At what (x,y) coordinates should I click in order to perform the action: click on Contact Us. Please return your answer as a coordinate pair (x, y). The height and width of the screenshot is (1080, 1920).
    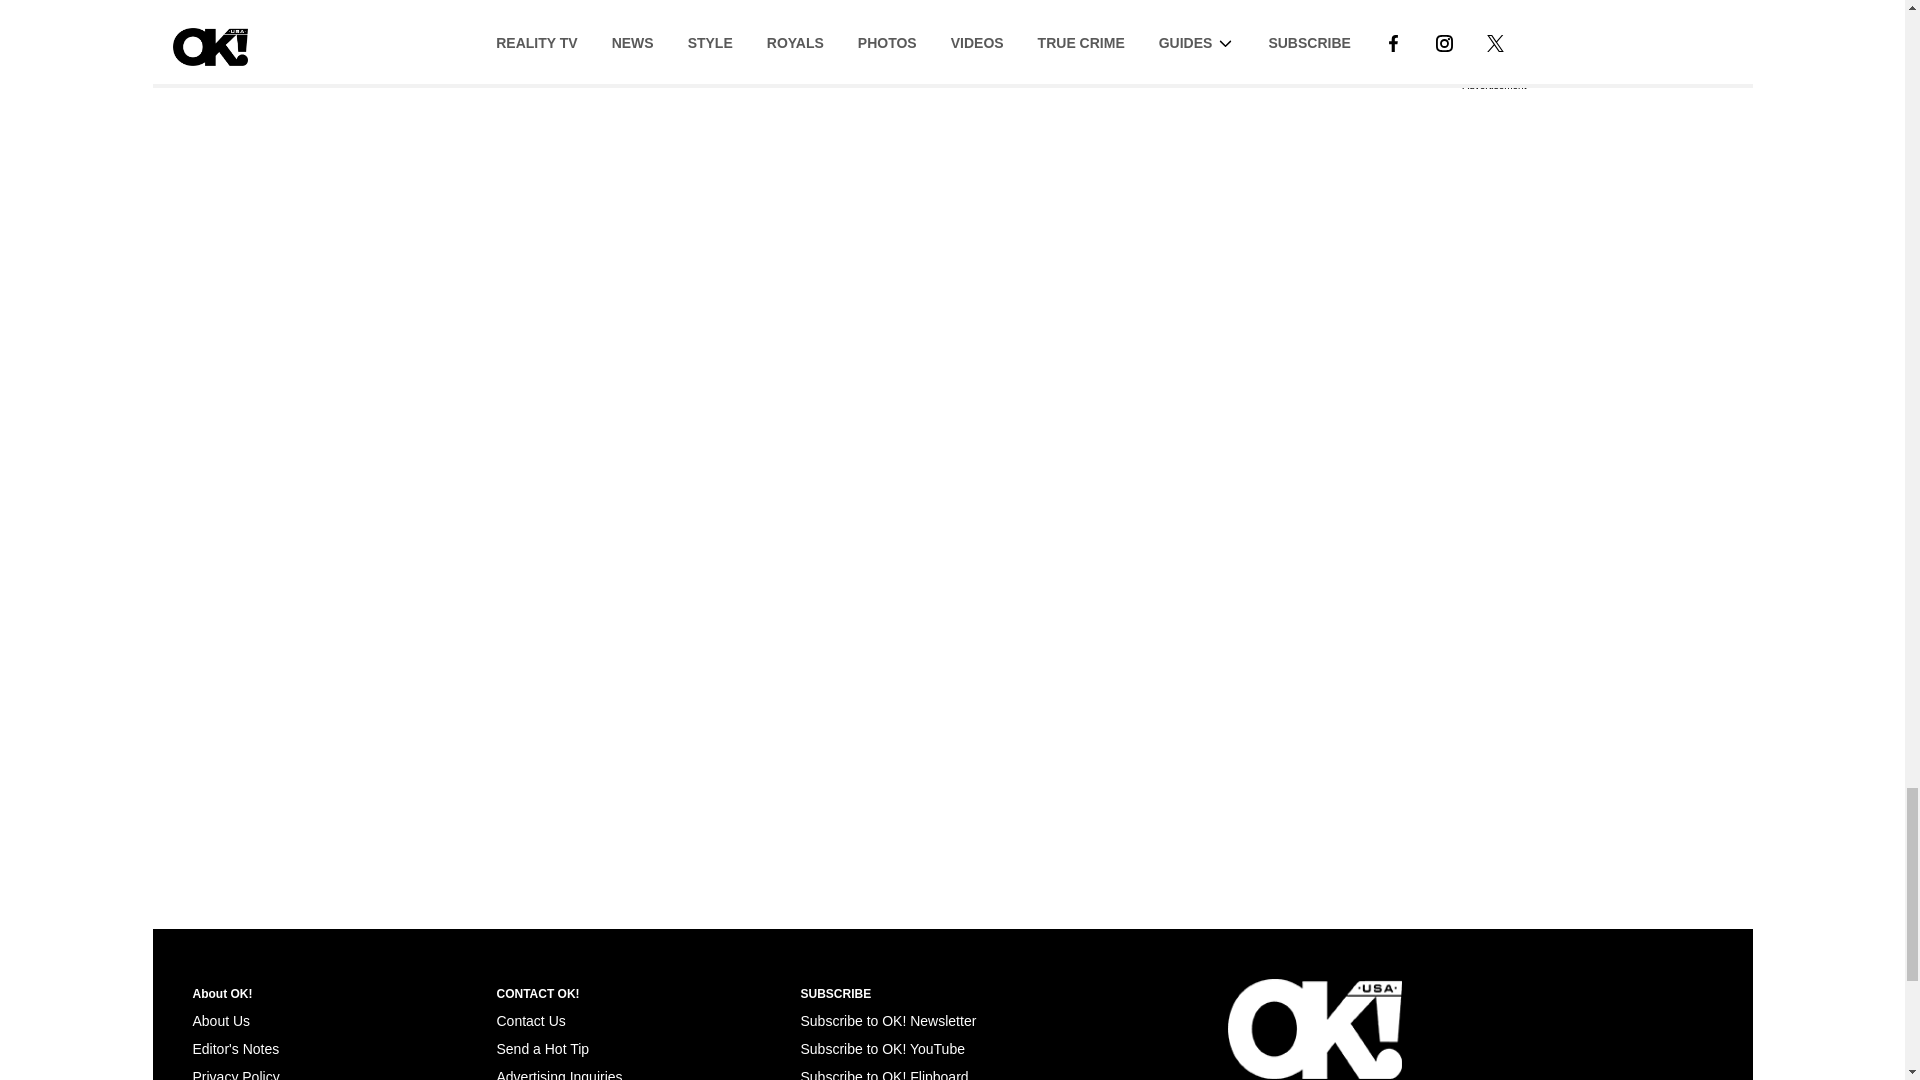
    Looking at the image, I should click on (530, 1021).